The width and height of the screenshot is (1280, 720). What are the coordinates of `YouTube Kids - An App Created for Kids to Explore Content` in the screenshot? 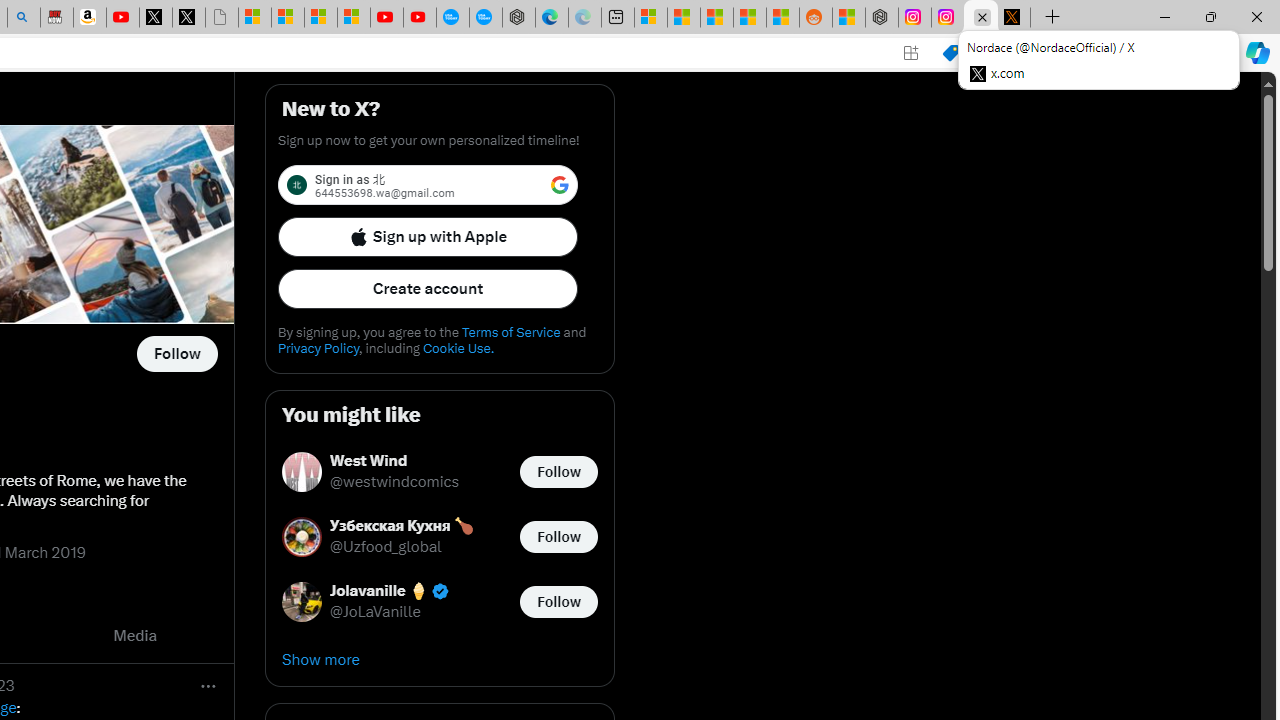 It's located at (420, 18).